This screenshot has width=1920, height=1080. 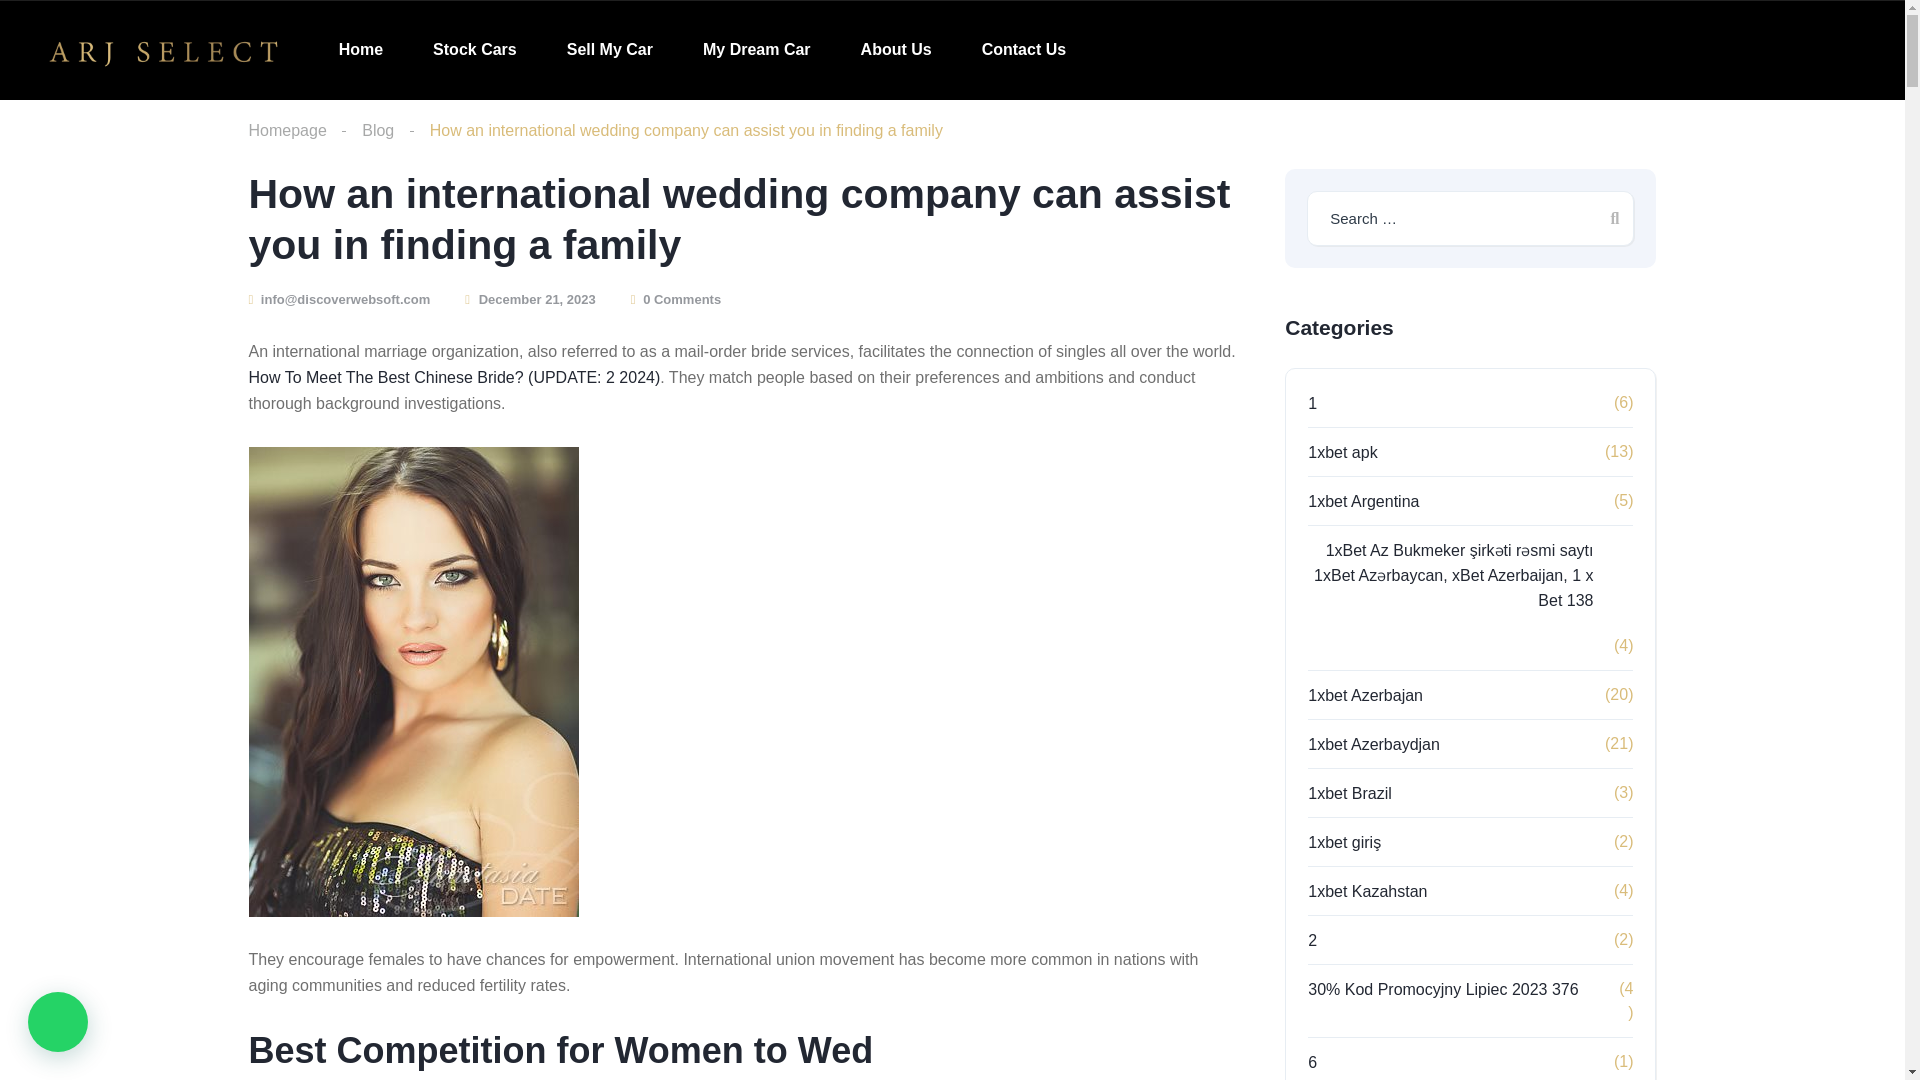 What do you see at coordinates (378, 130) in the screenshot?
I see `Blog` at bounding box center [378, 130].